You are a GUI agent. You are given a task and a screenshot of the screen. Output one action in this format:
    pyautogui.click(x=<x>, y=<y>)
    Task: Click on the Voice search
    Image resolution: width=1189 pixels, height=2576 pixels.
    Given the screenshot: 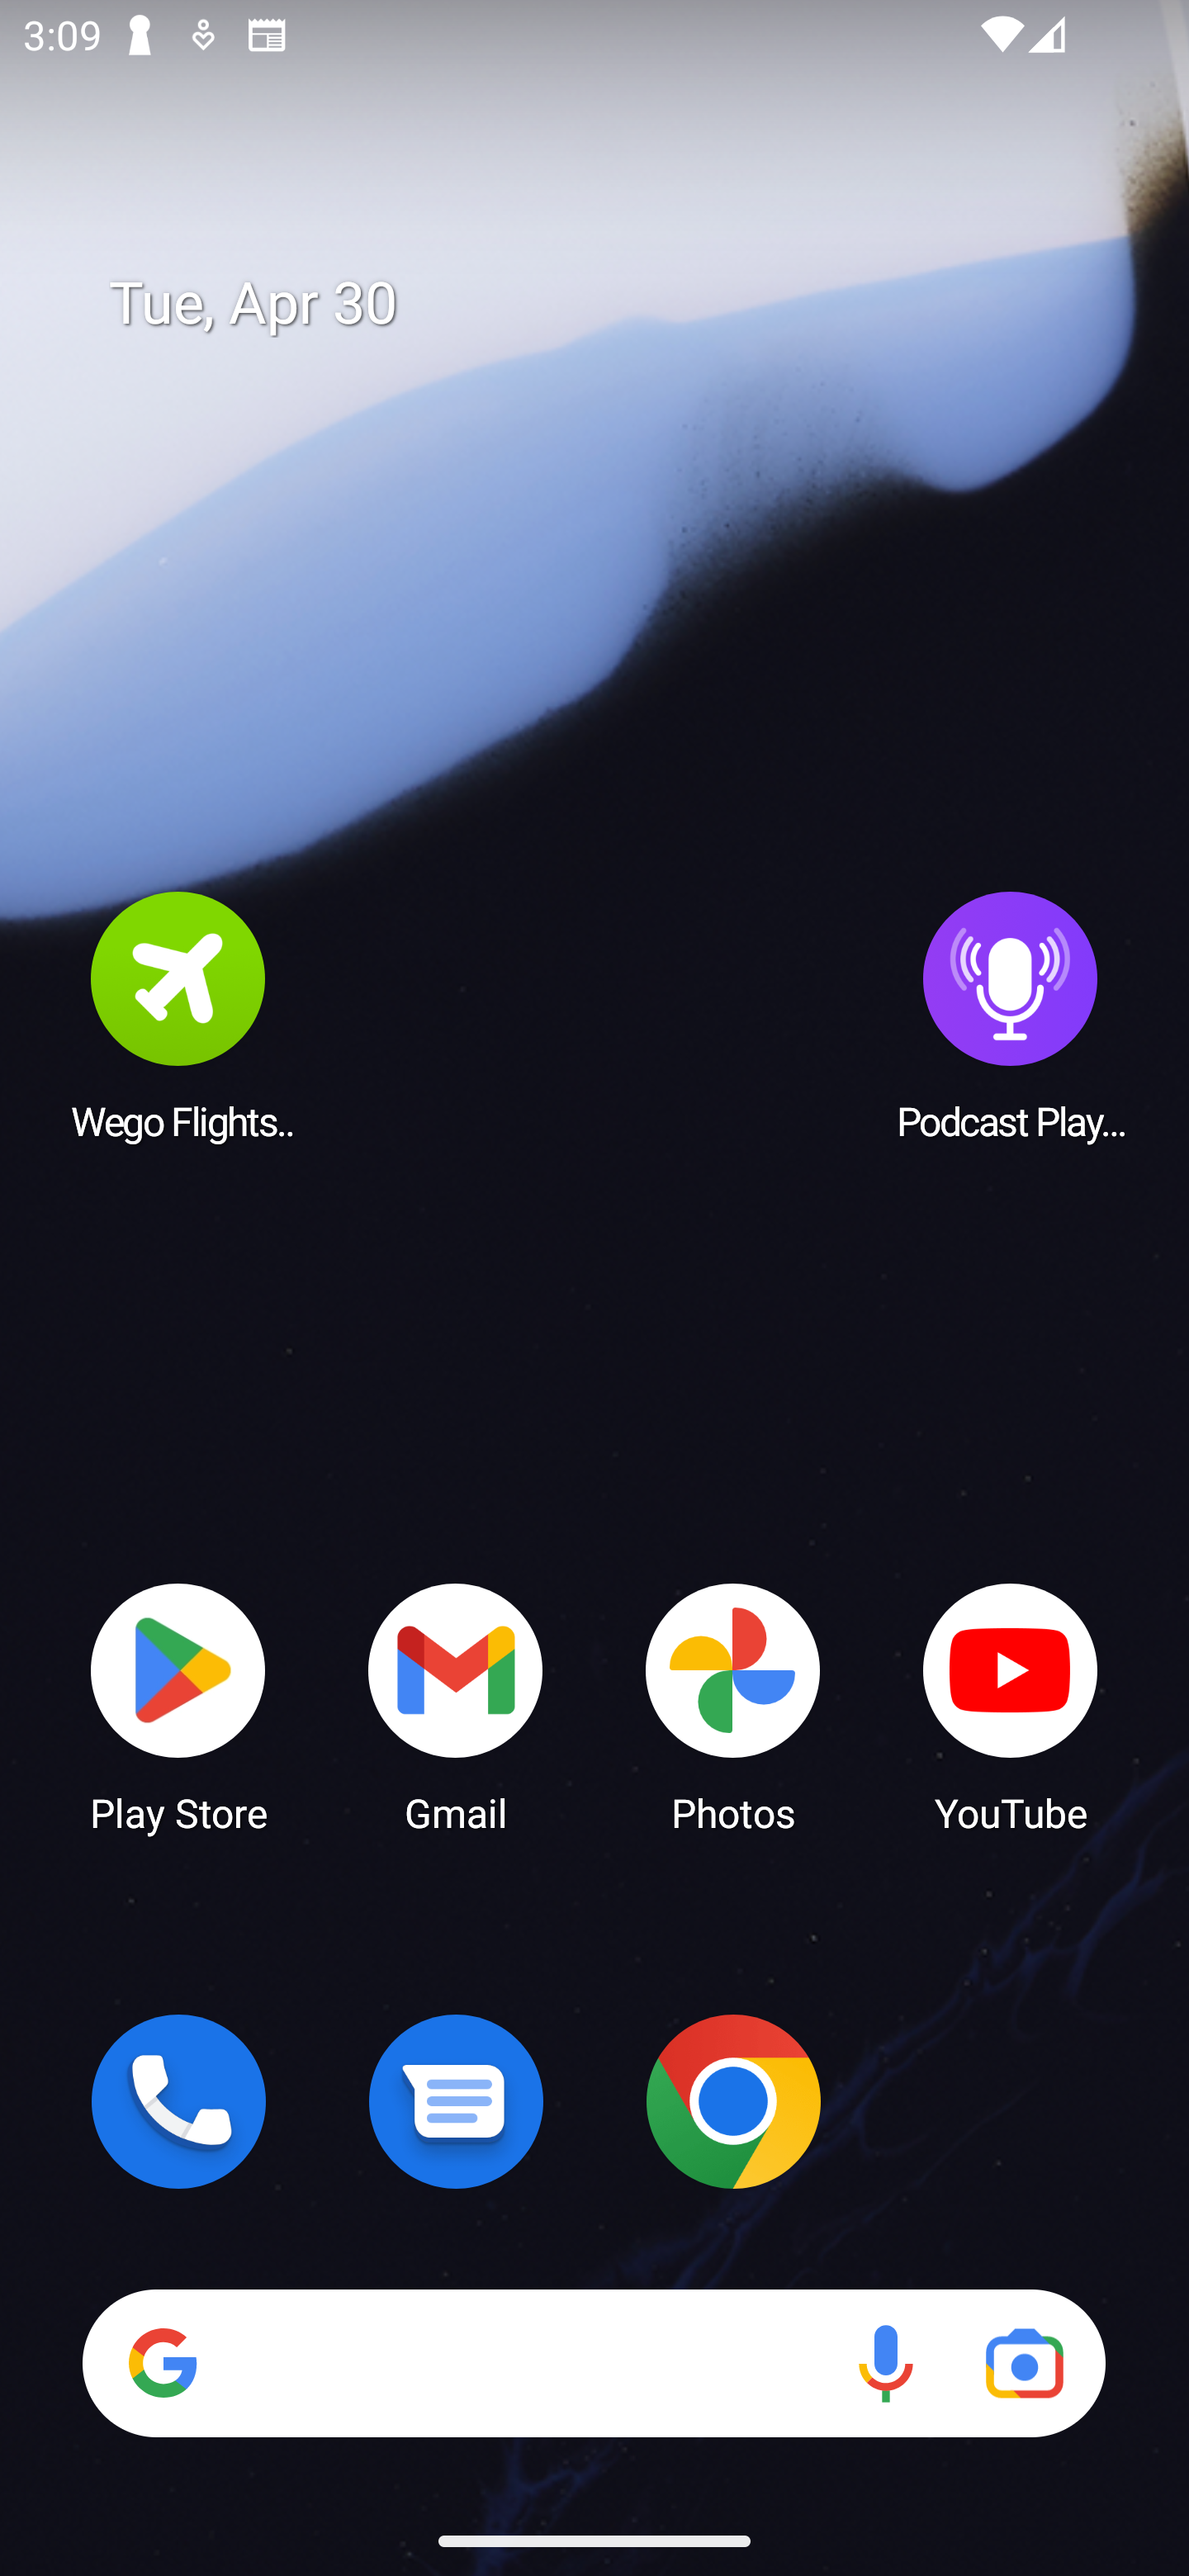 What is the action you would take?
    pyautogui.click(x=885, y=2363)
    